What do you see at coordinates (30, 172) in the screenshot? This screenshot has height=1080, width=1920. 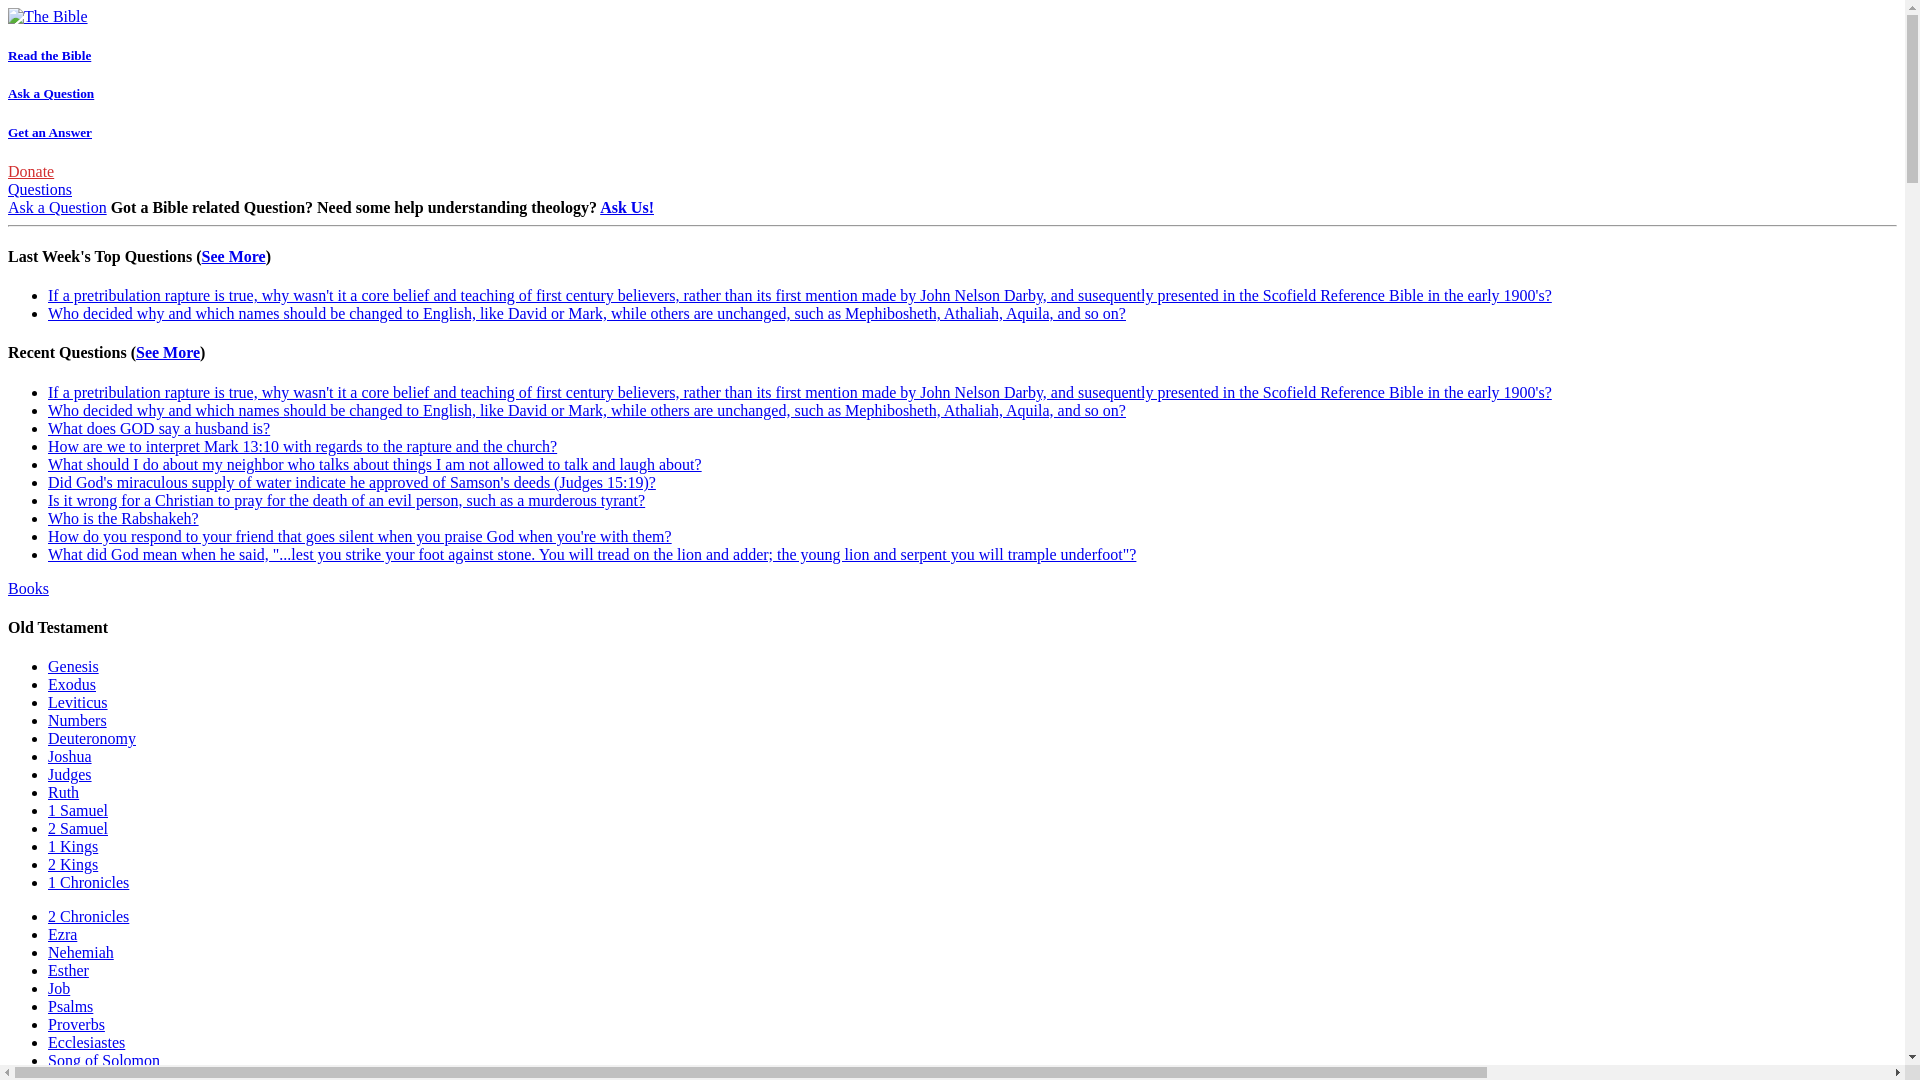 I see `Donate` at bounding box center [30, 172].